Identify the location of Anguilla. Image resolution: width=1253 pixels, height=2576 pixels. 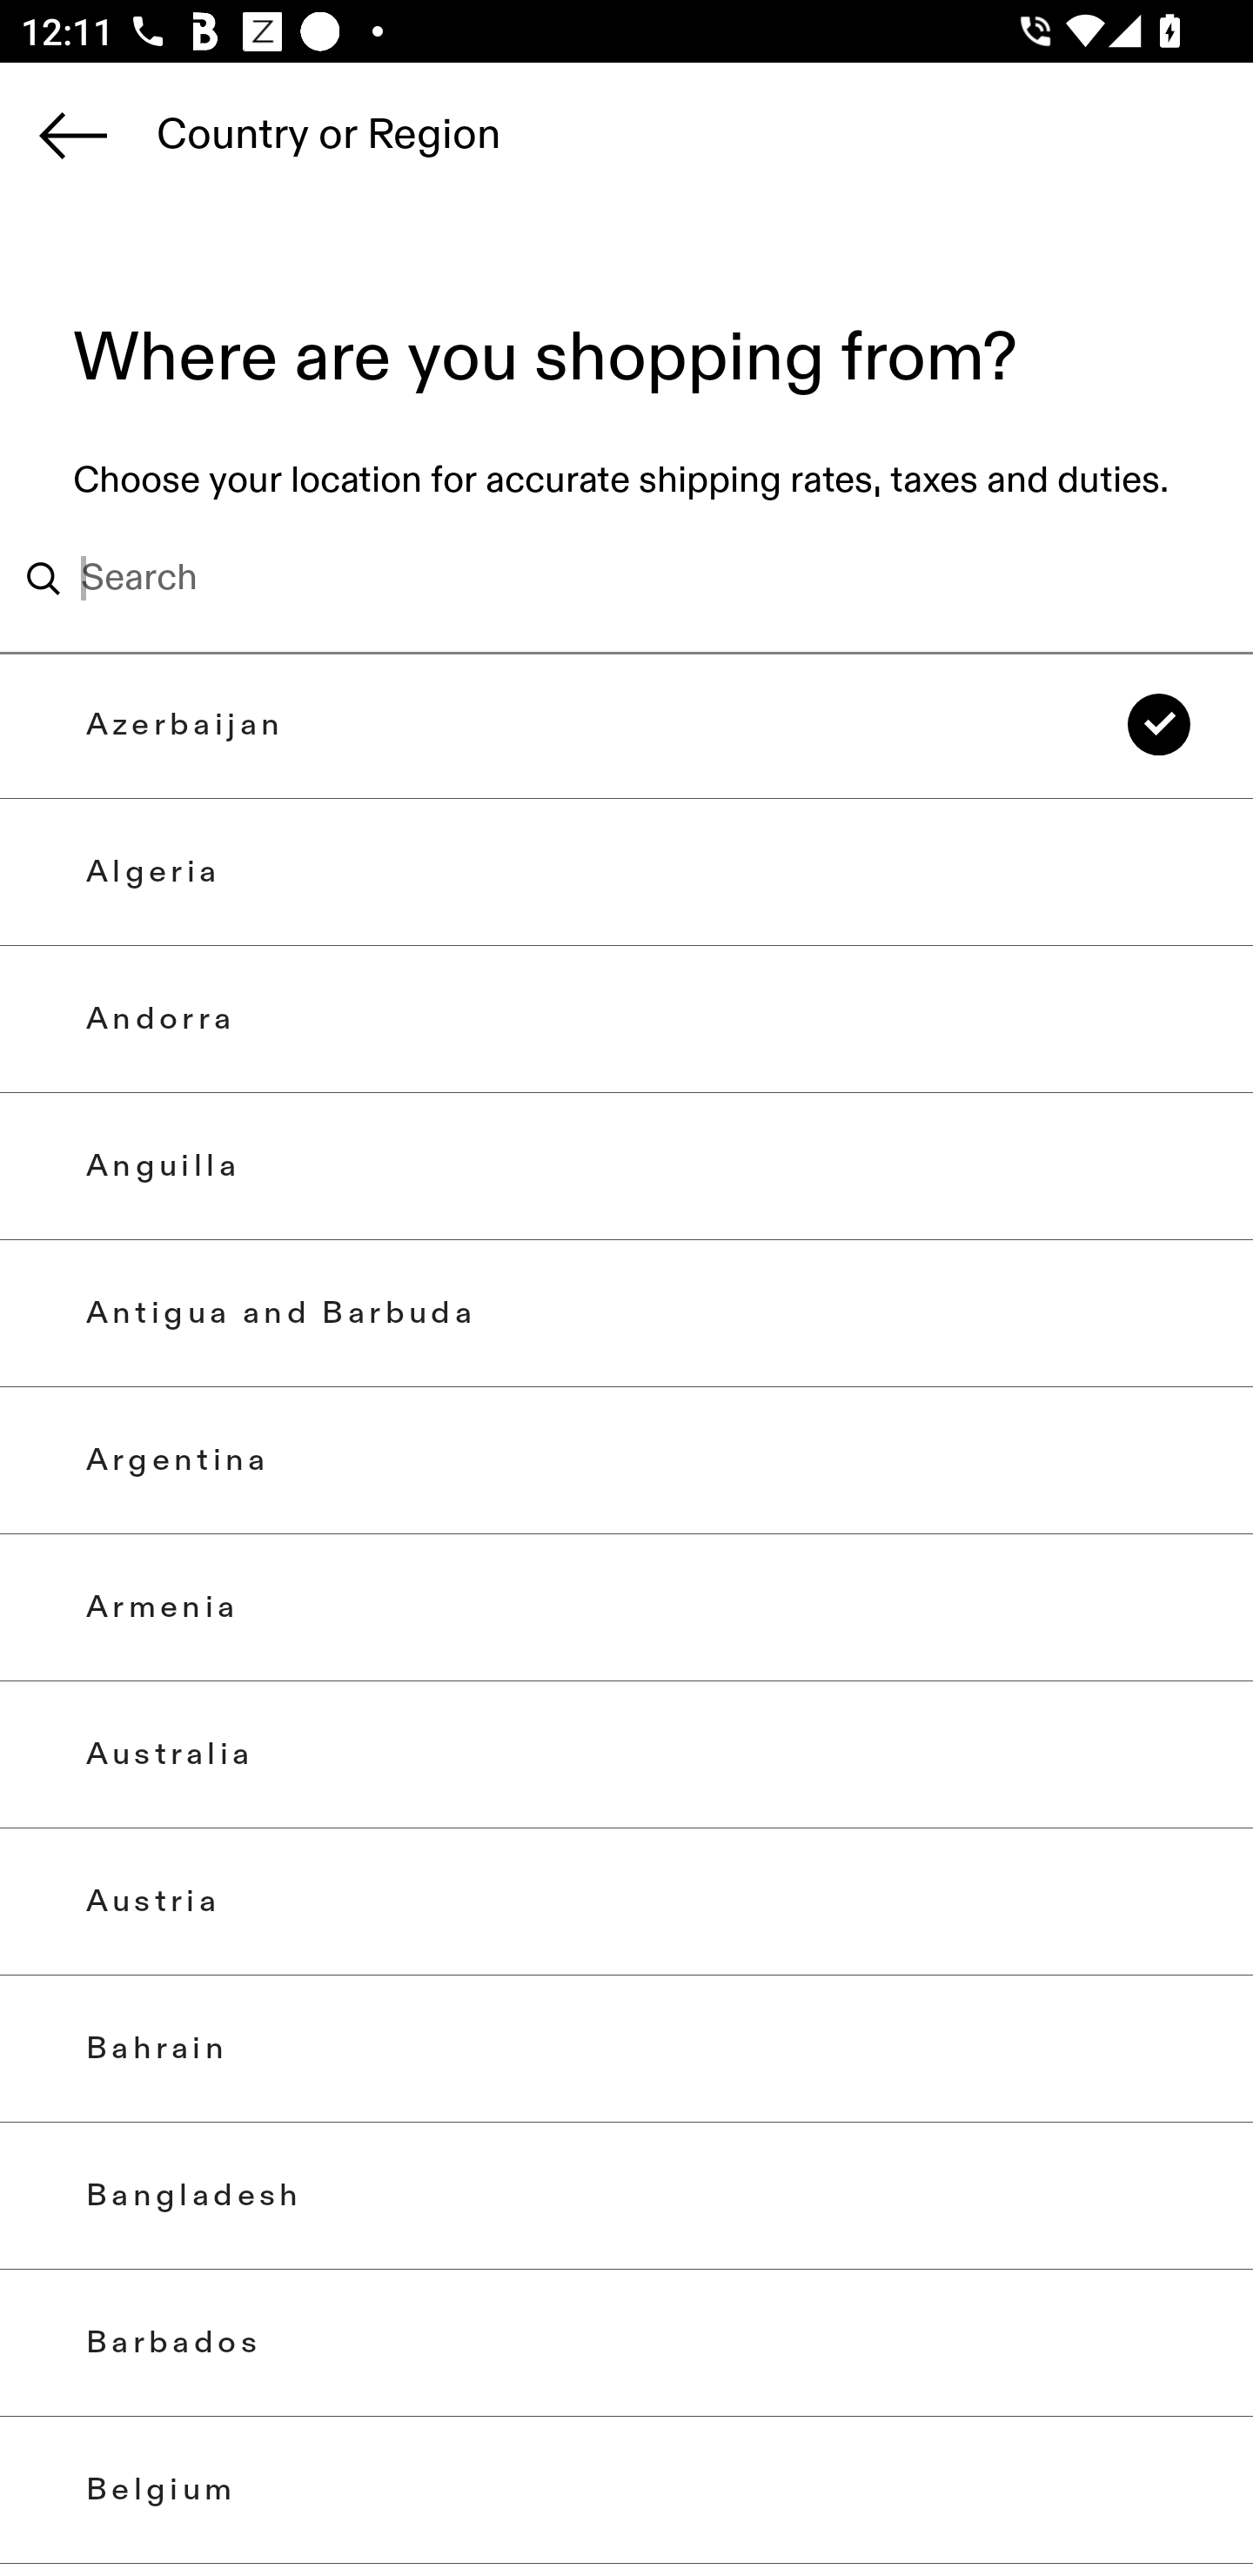
(626, 1165).